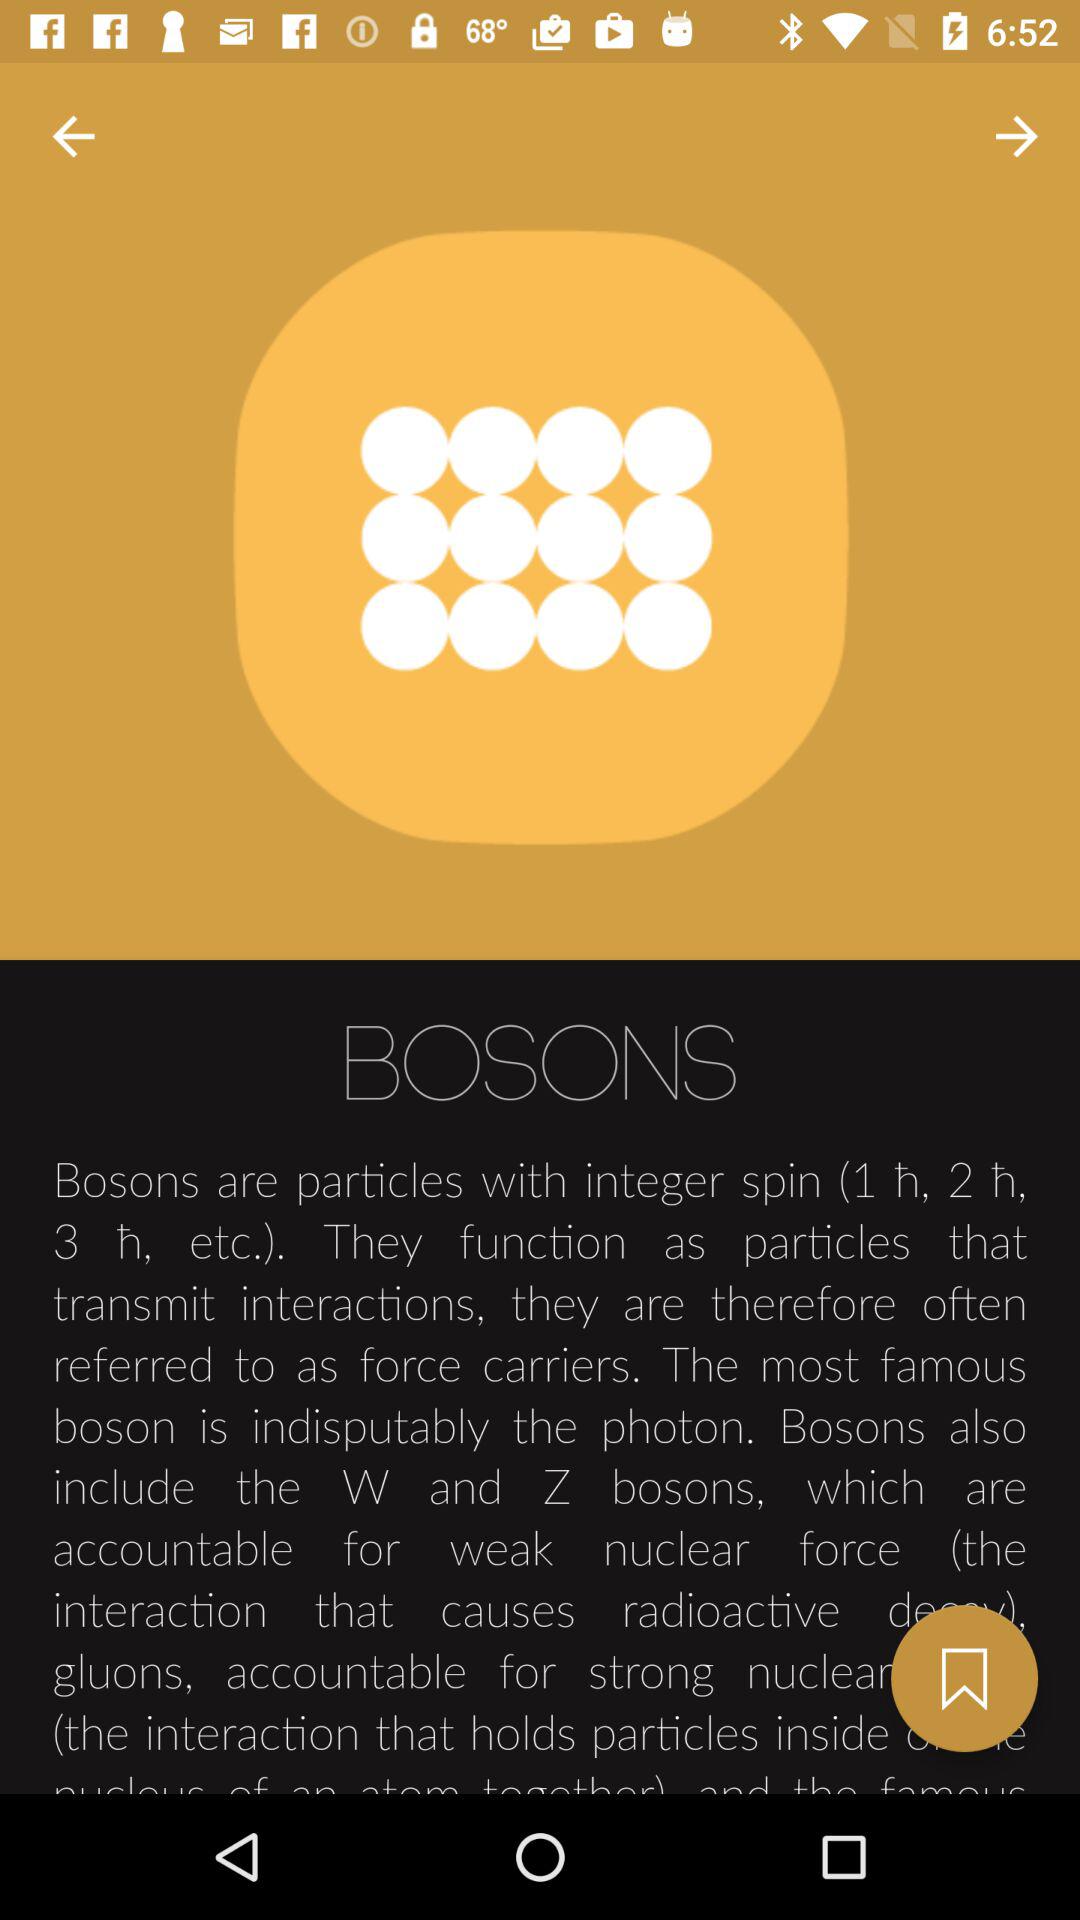 This screenshot has width=1080, height=1920. I want to click on go the next, so click(964, 1678).